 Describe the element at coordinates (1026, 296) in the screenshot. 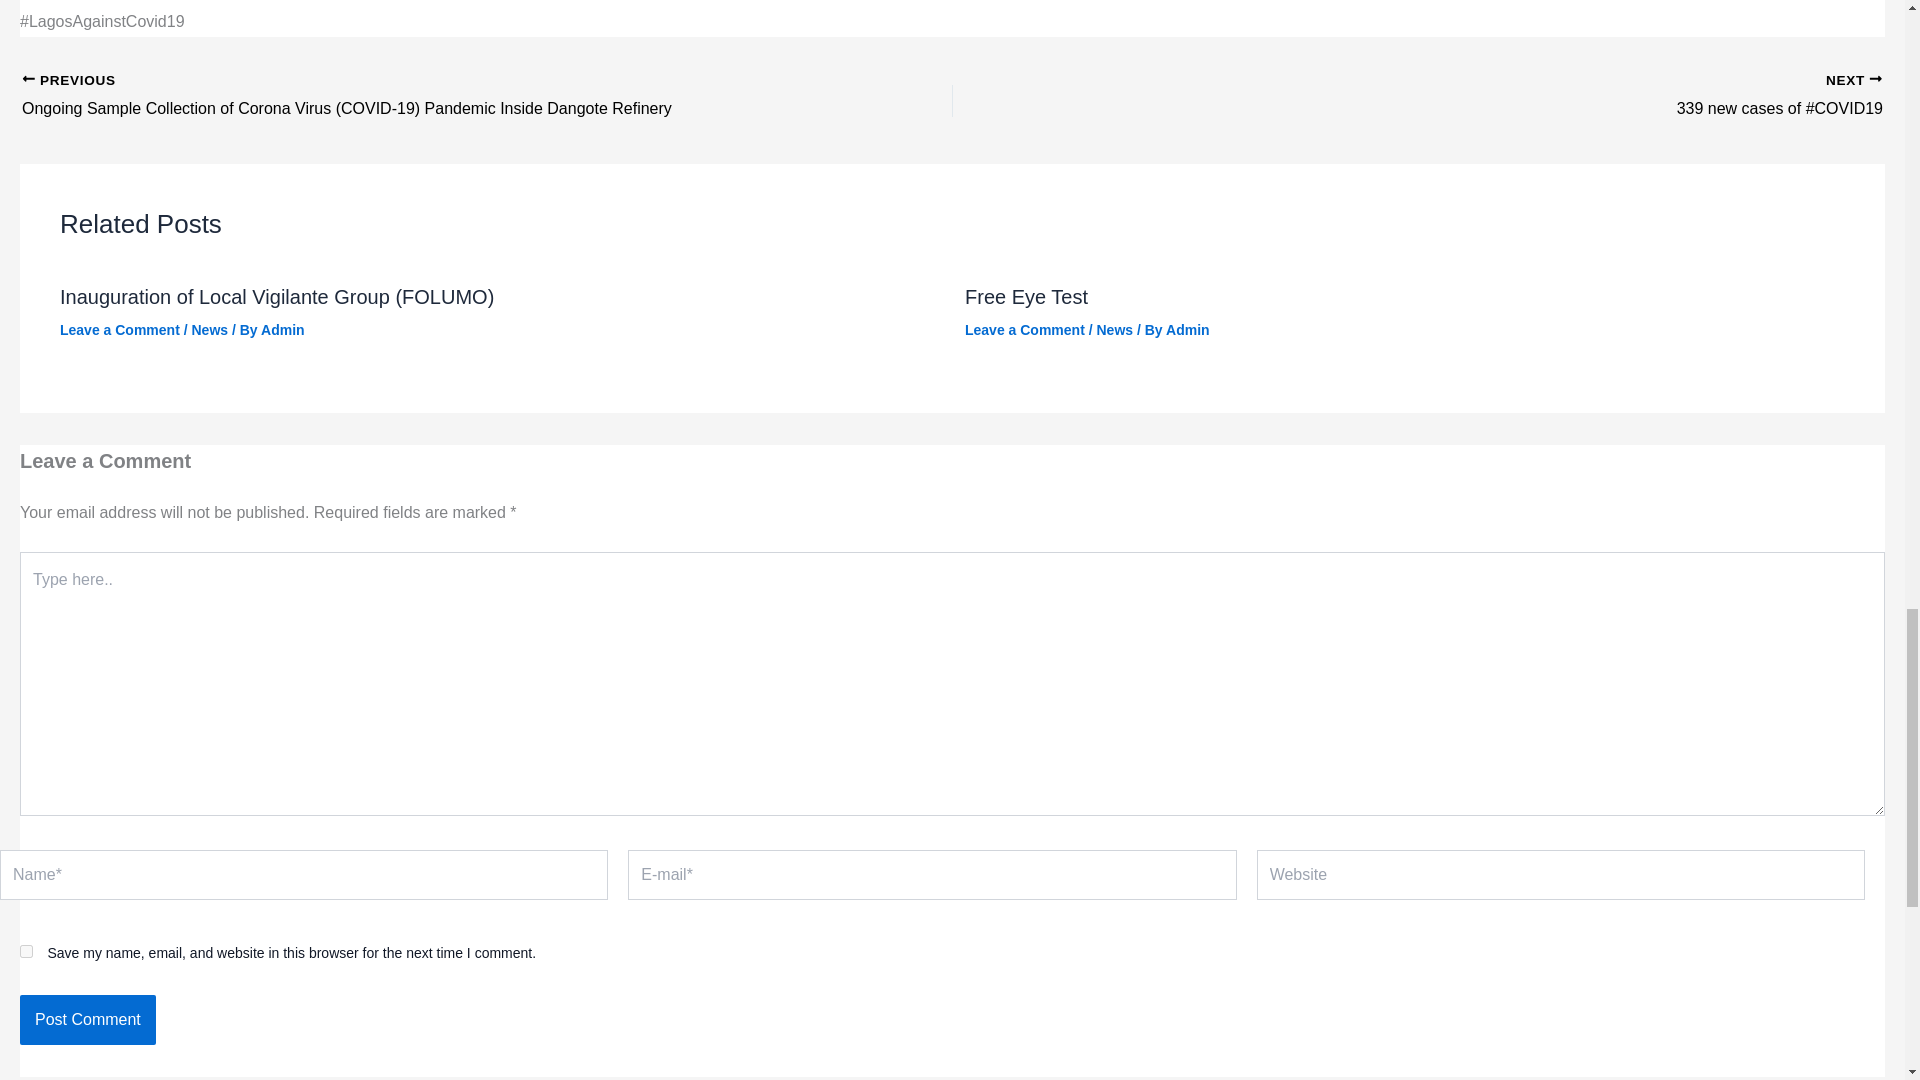

I see `Free Eye Test` at that location.